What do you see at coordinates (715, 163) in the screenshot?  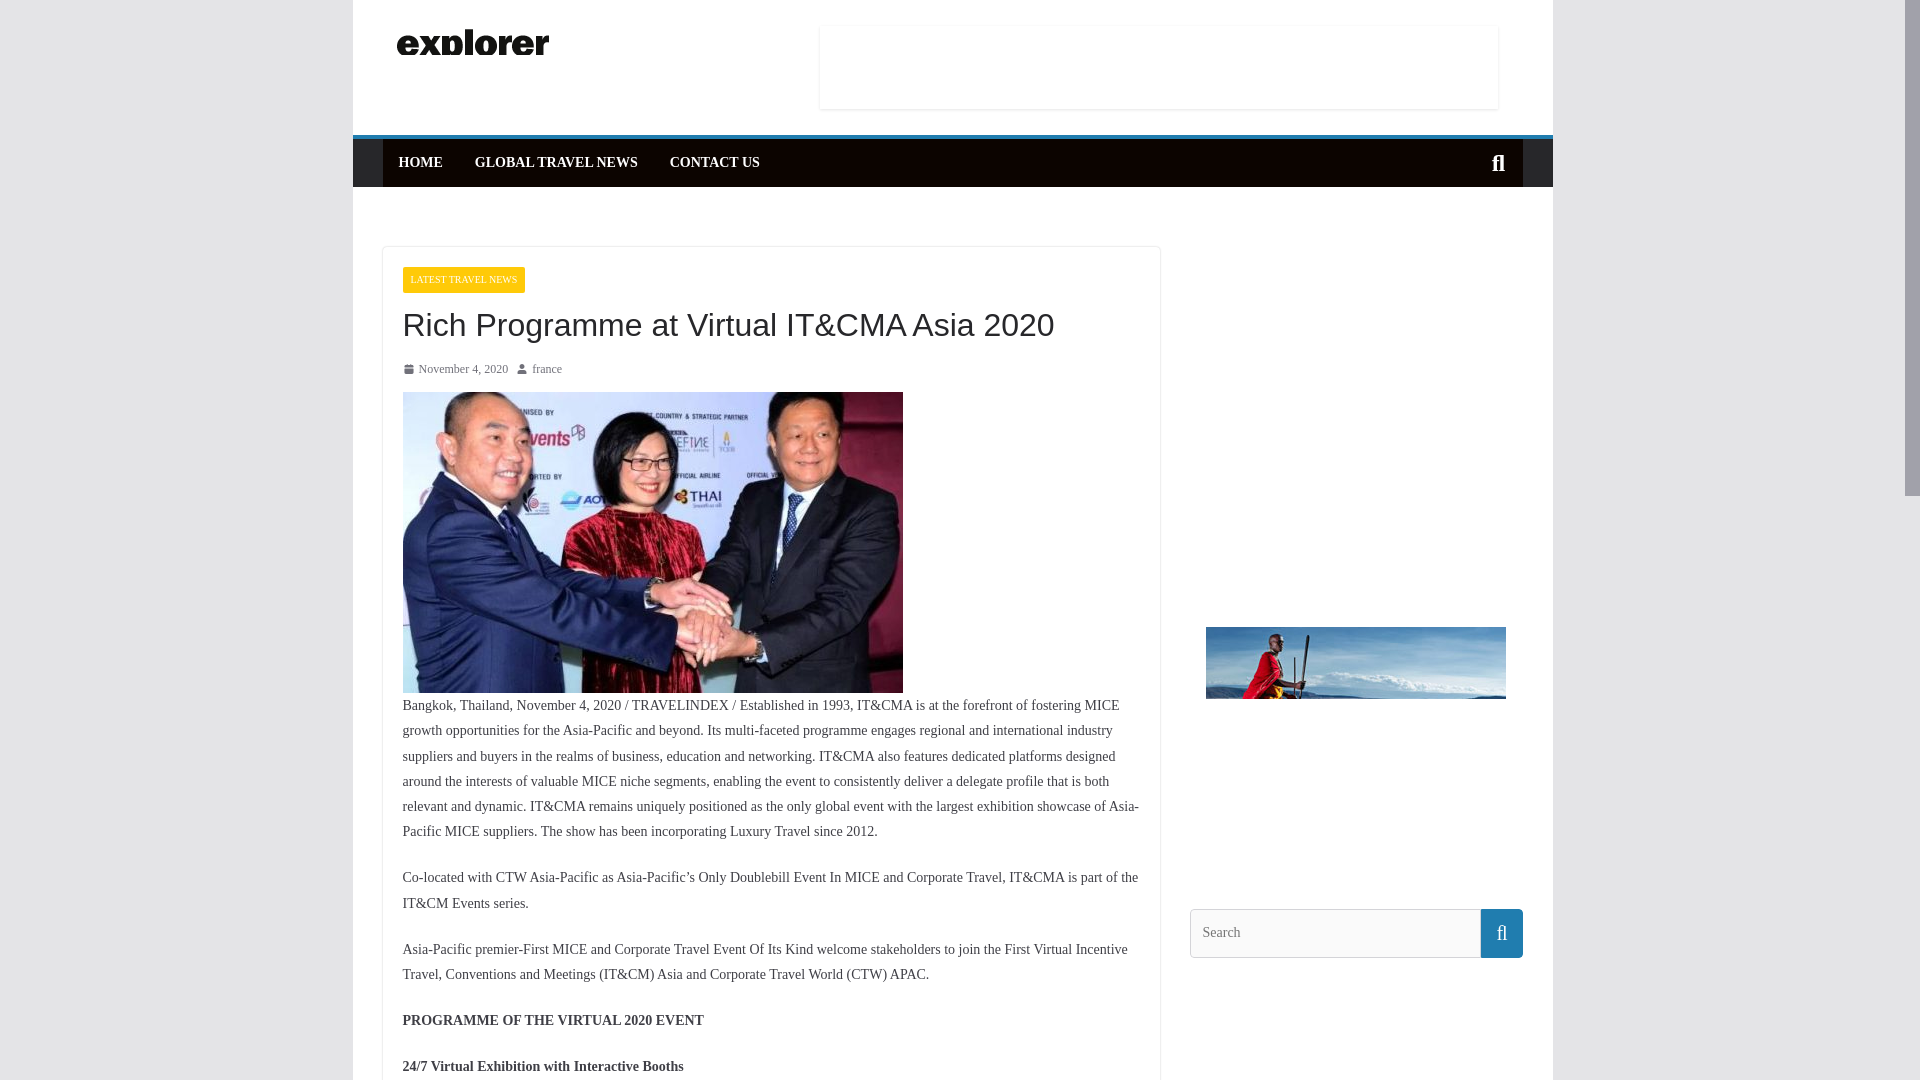 I see `CONTACT US` at bounding box center [715, 163].